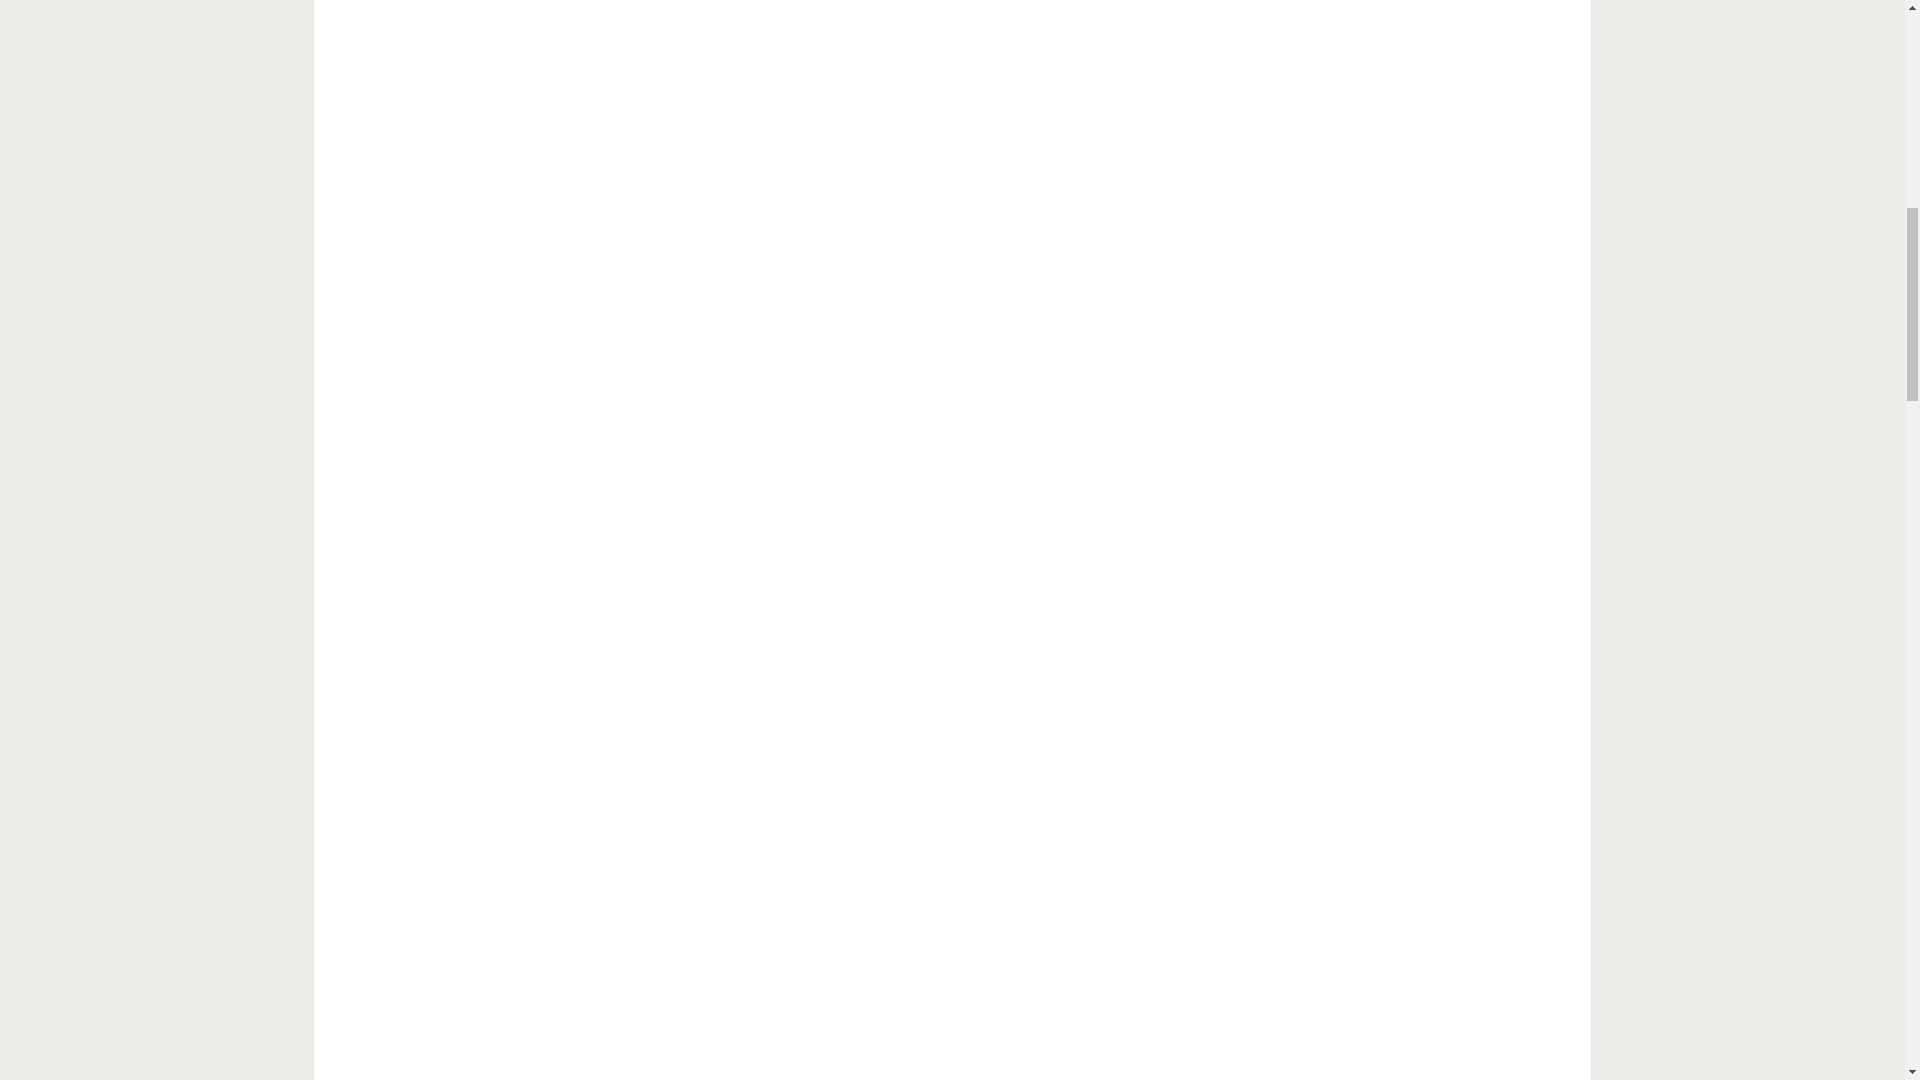 The image size is (1920, 1080). I want to click on 1, so click(1315, 60).